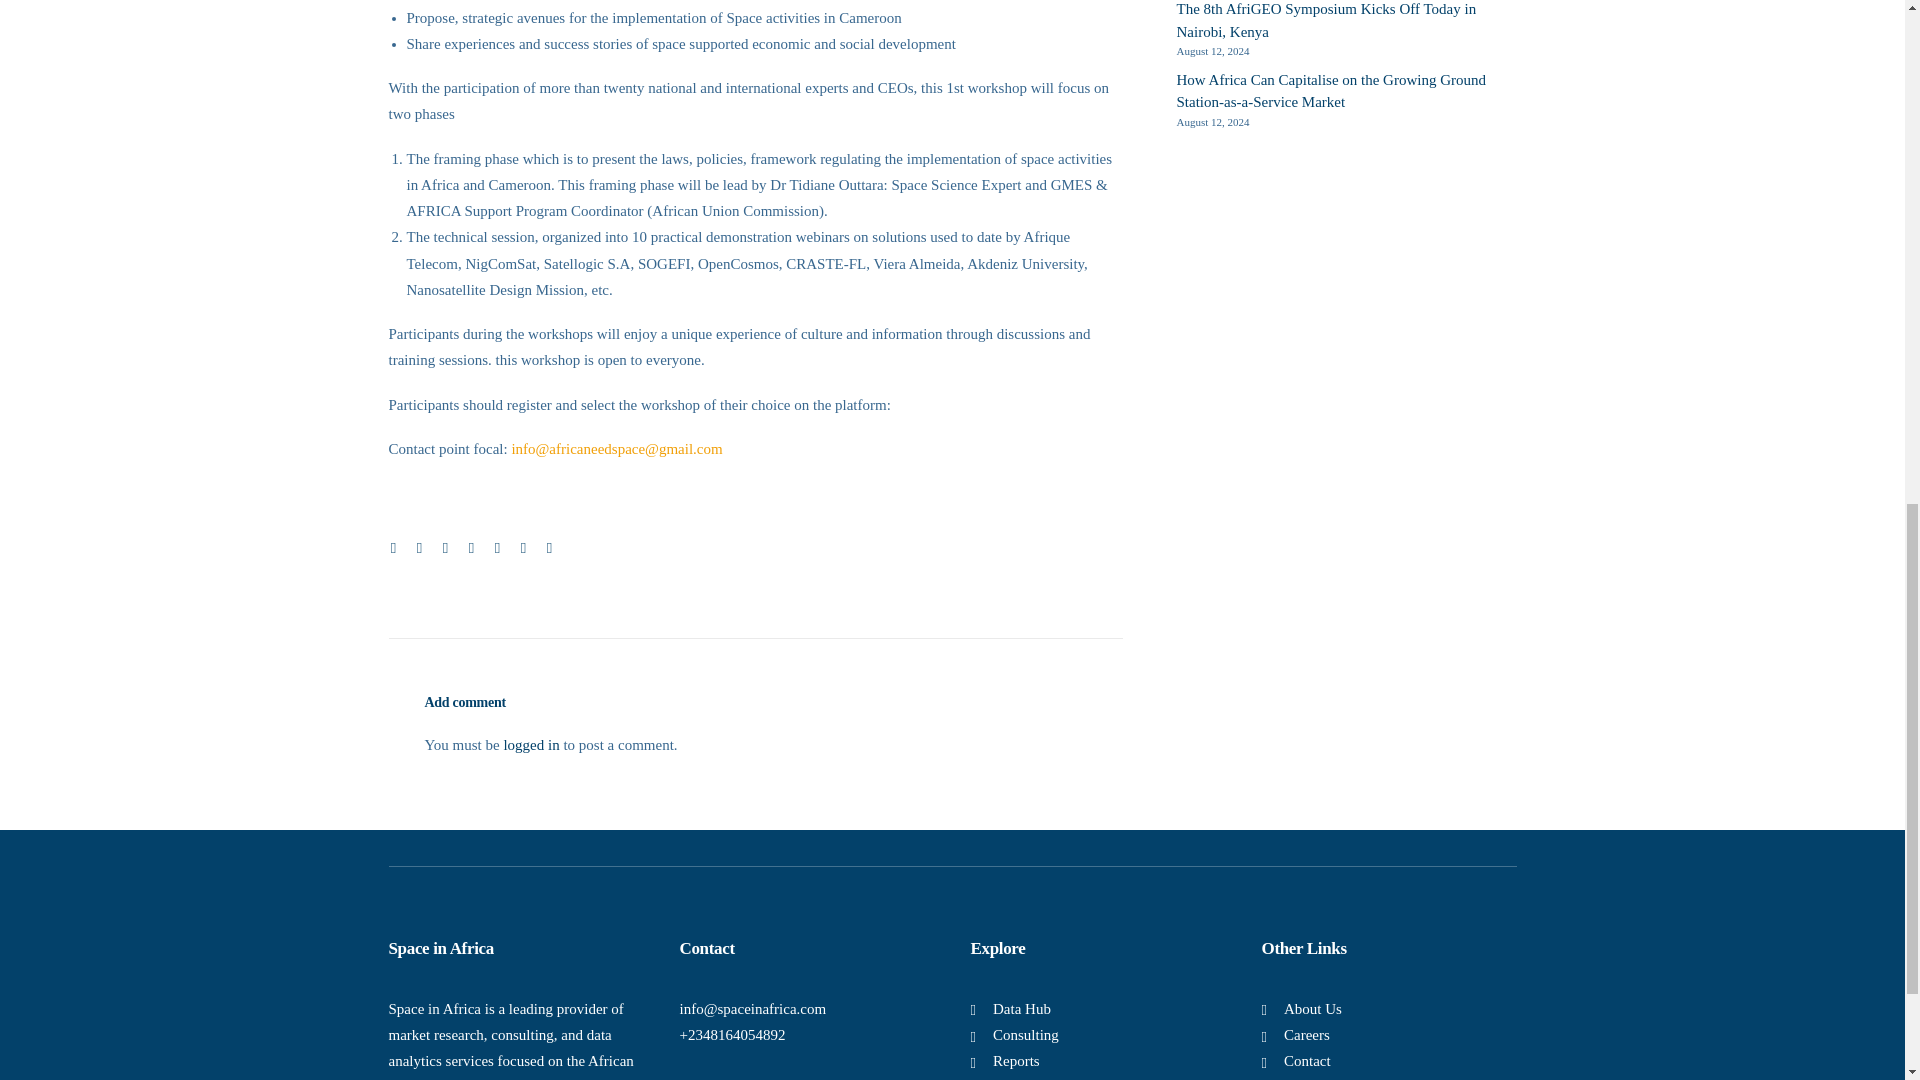 The width and height of the screenshot is (1920, 1080). I want to click on logged in, so click(530, 744).